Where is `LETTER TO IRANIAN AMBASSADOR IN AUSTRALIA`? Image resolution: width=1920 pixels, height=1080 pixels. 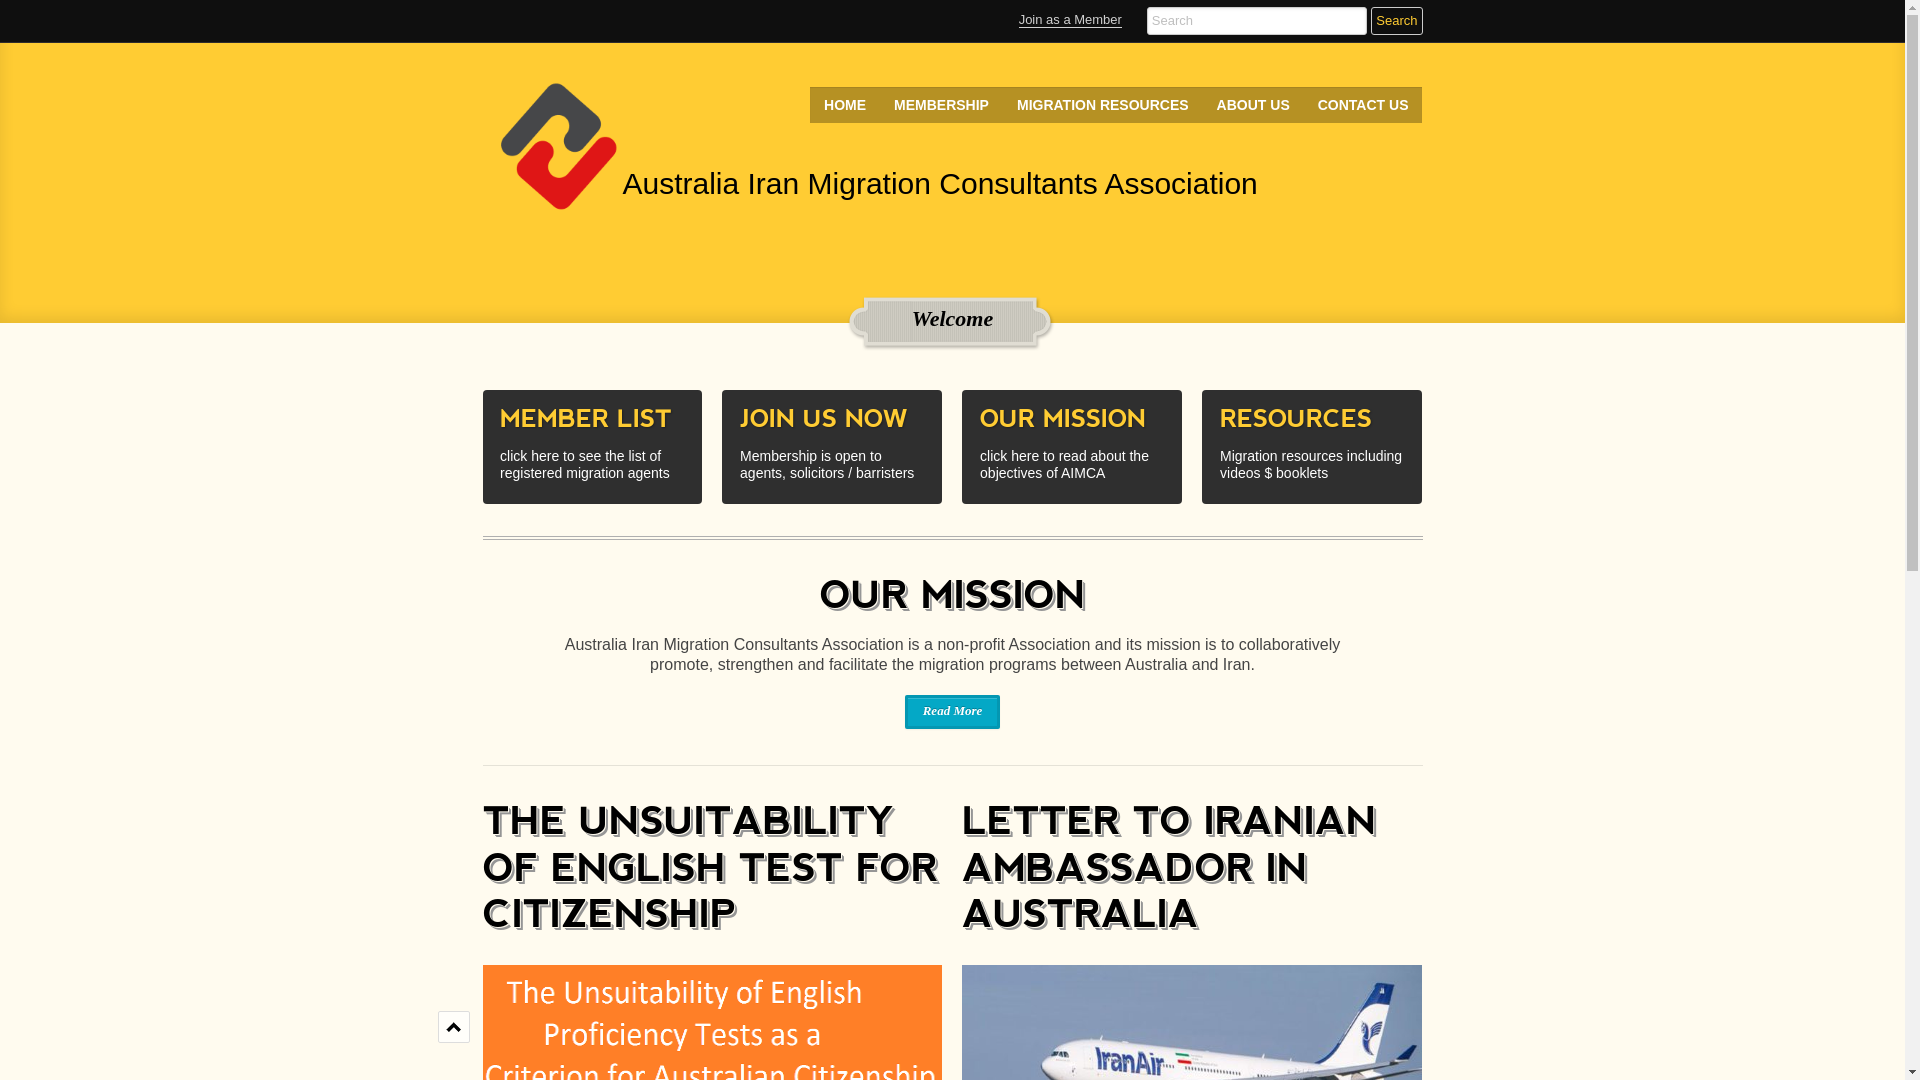 LETTER TO IRANIAN AMBASSADOR IN AUSTRALIA is located at coordinates (1170, 866).